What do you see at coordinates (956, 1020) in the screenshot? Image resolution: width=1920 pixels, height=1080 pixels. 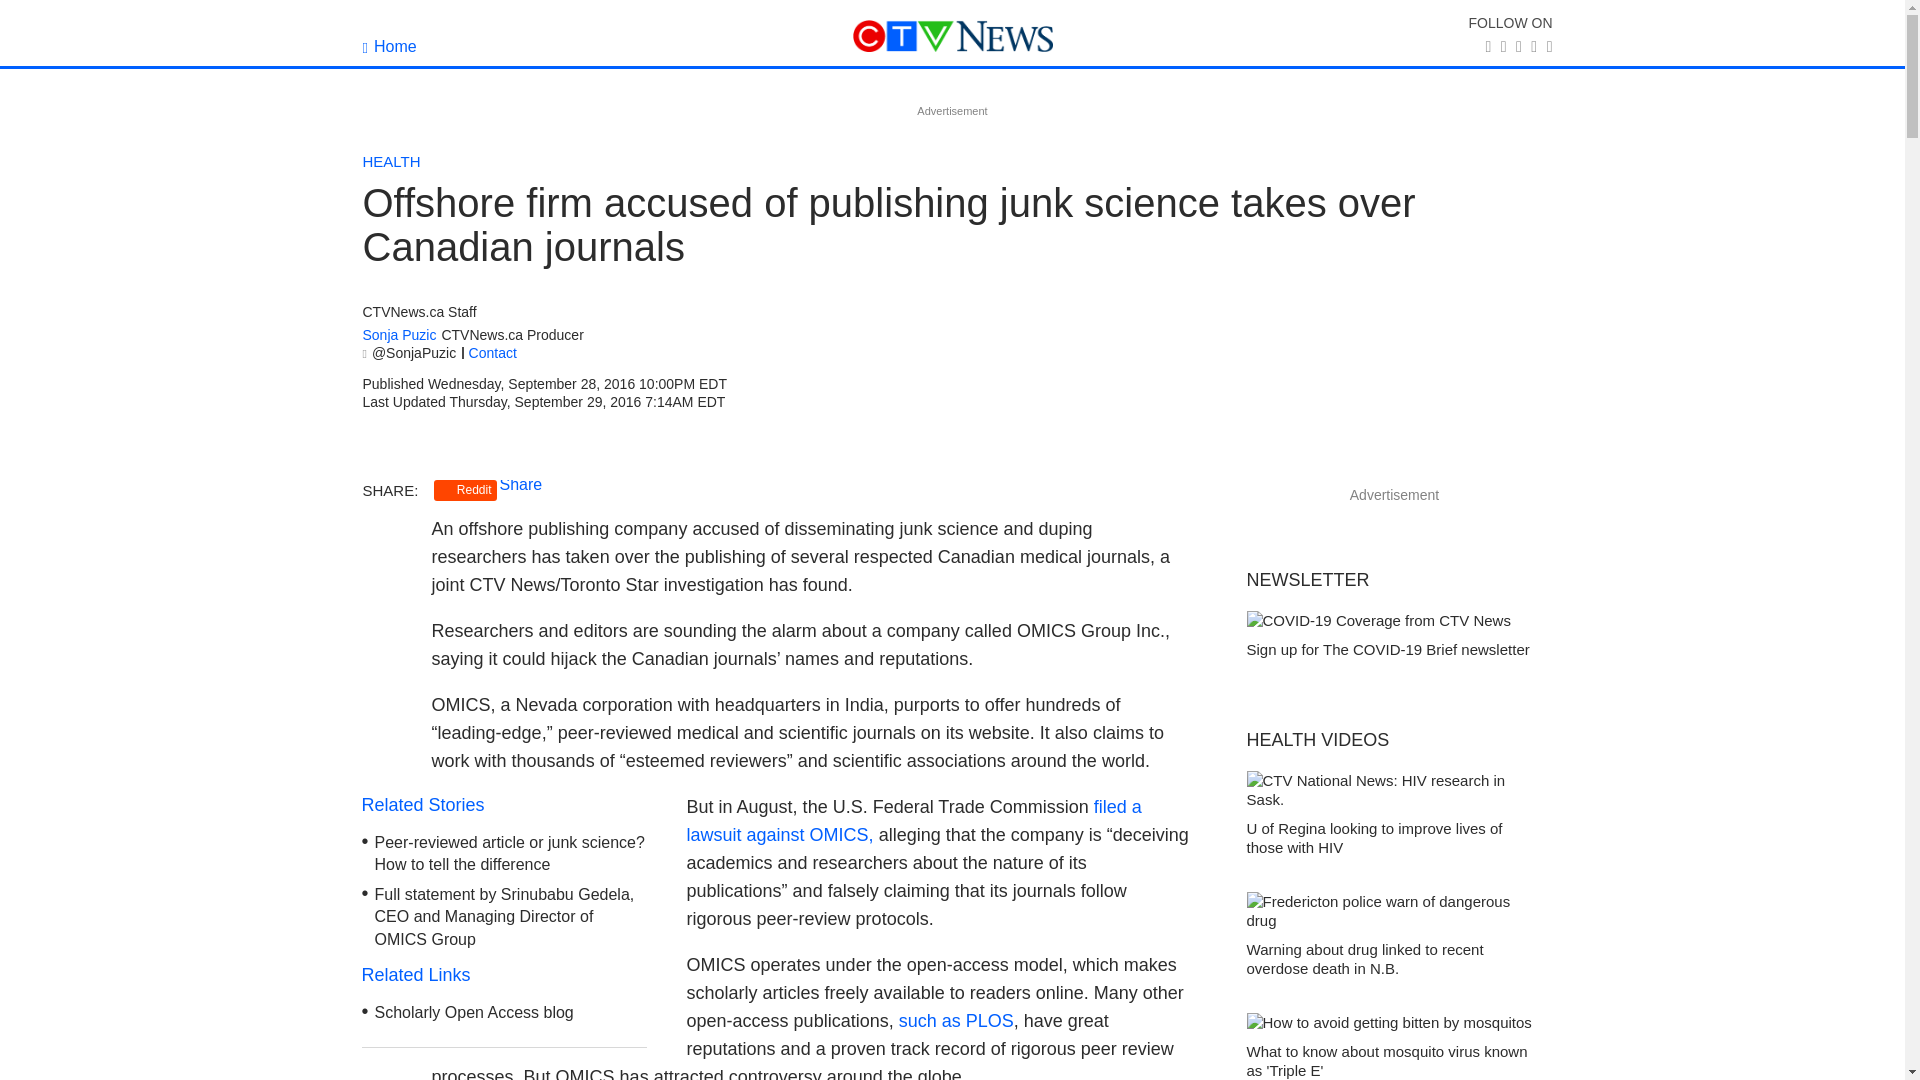 I see `such as PLOS` at bounding box center [956, 1020].